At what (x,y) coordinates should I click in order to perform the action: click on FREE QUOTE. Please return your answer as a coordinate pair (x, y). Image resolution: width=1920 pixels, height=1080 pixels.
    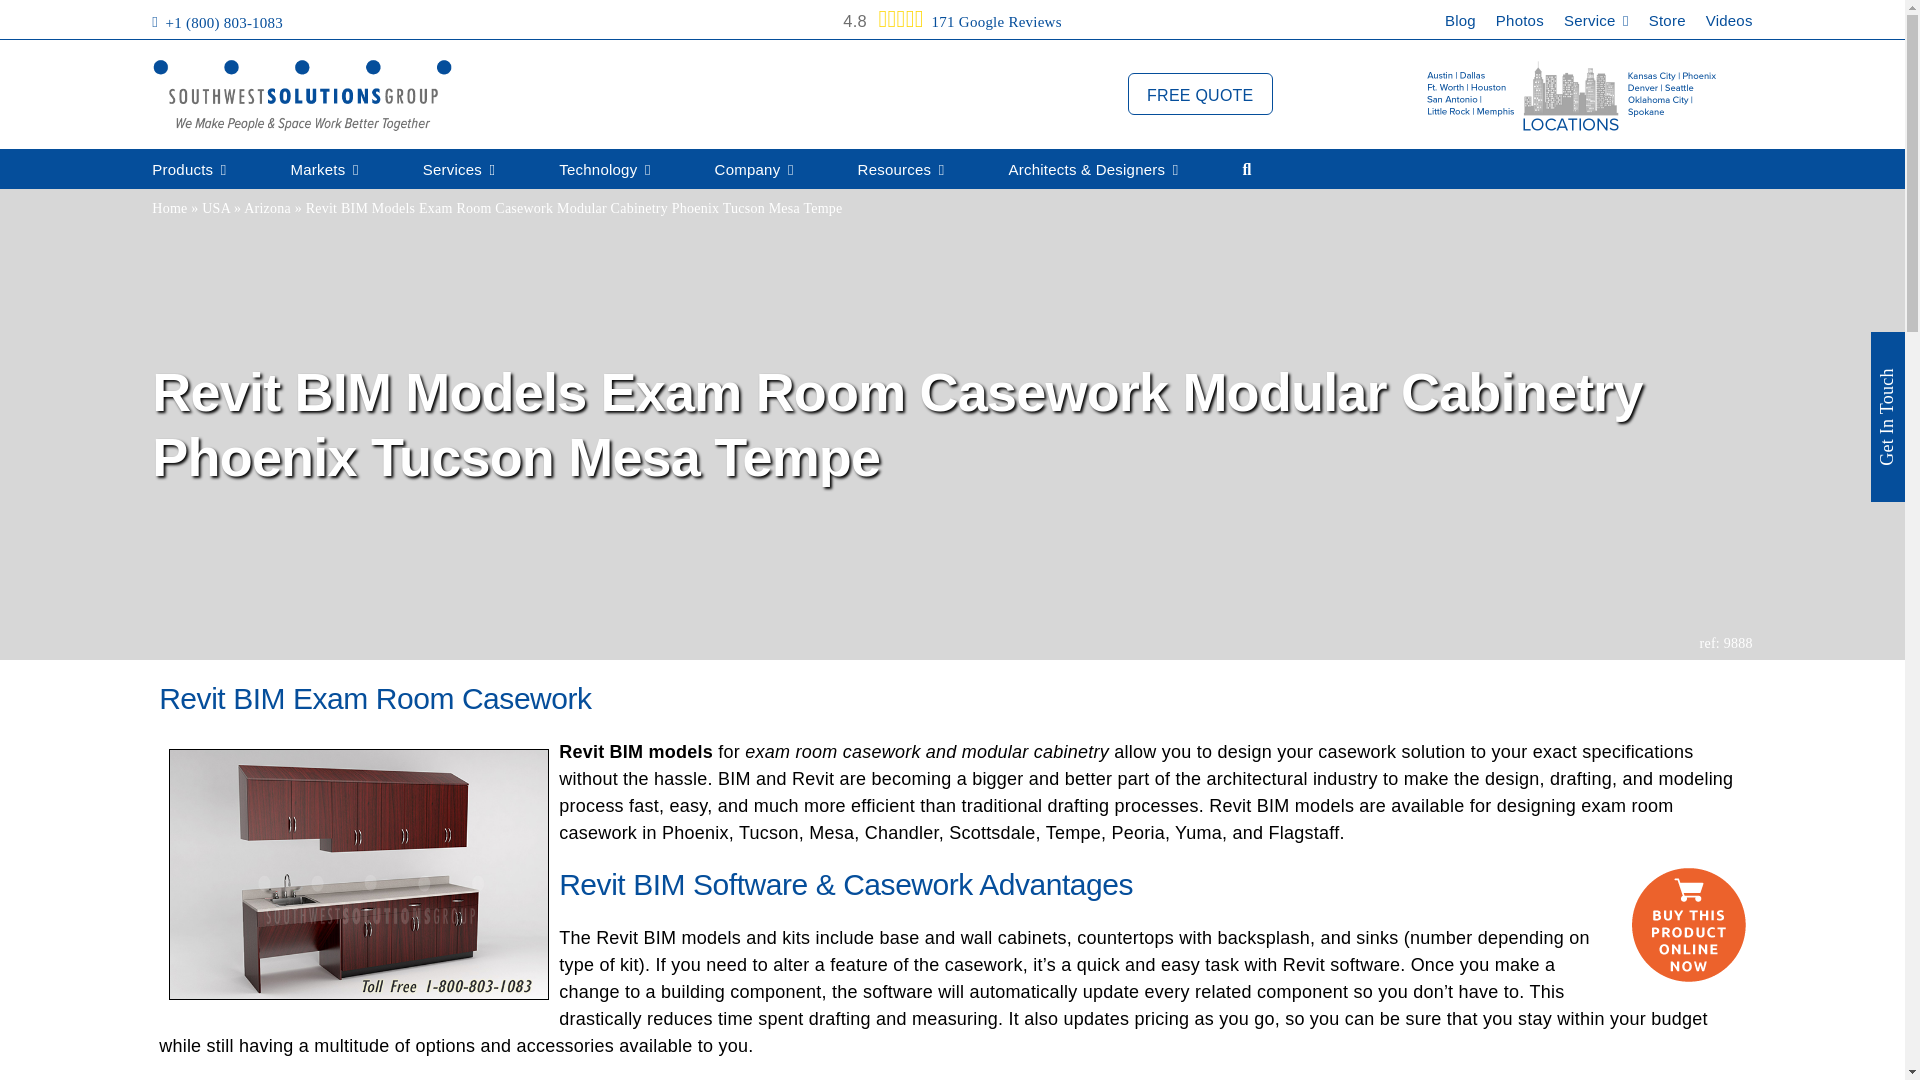
    Looking at the image, I should click on (1200, 94).